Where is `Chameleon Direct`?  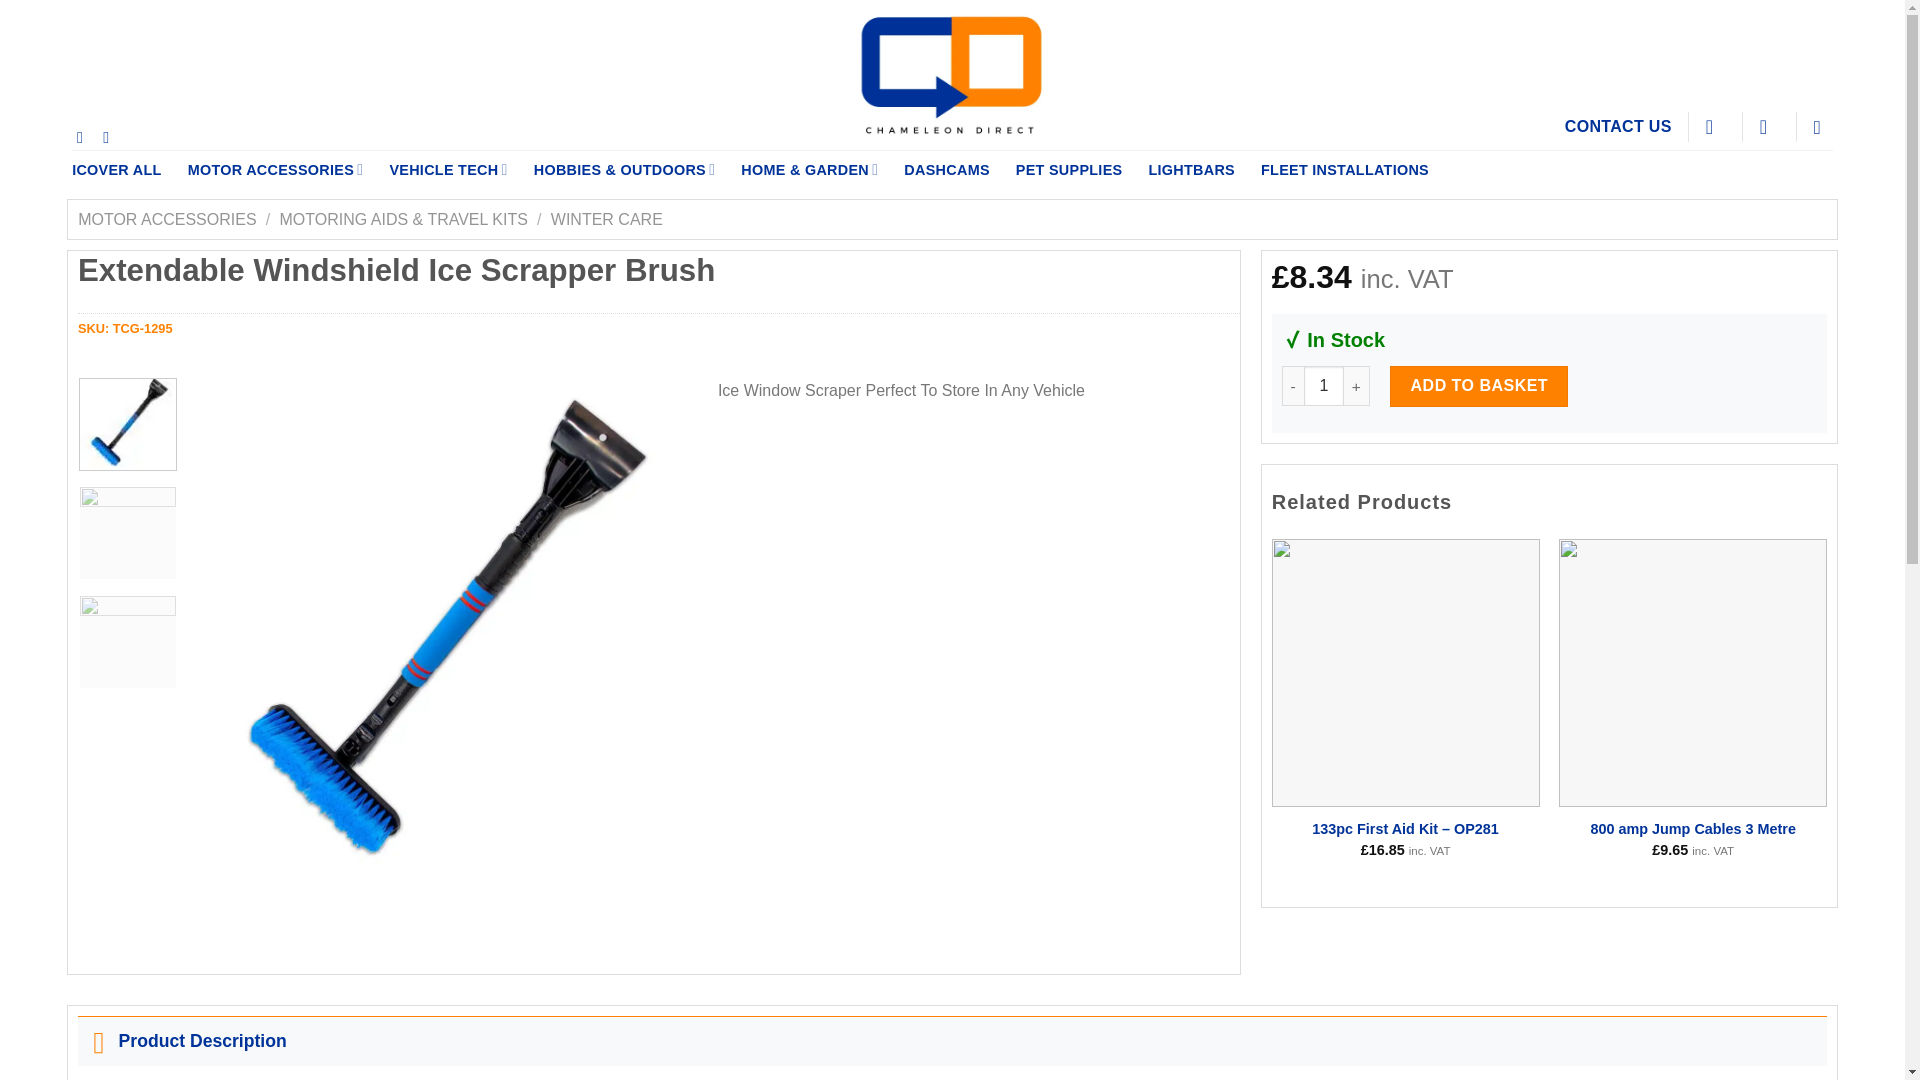 Chameleon Direct is located at coordinates (952, 75).